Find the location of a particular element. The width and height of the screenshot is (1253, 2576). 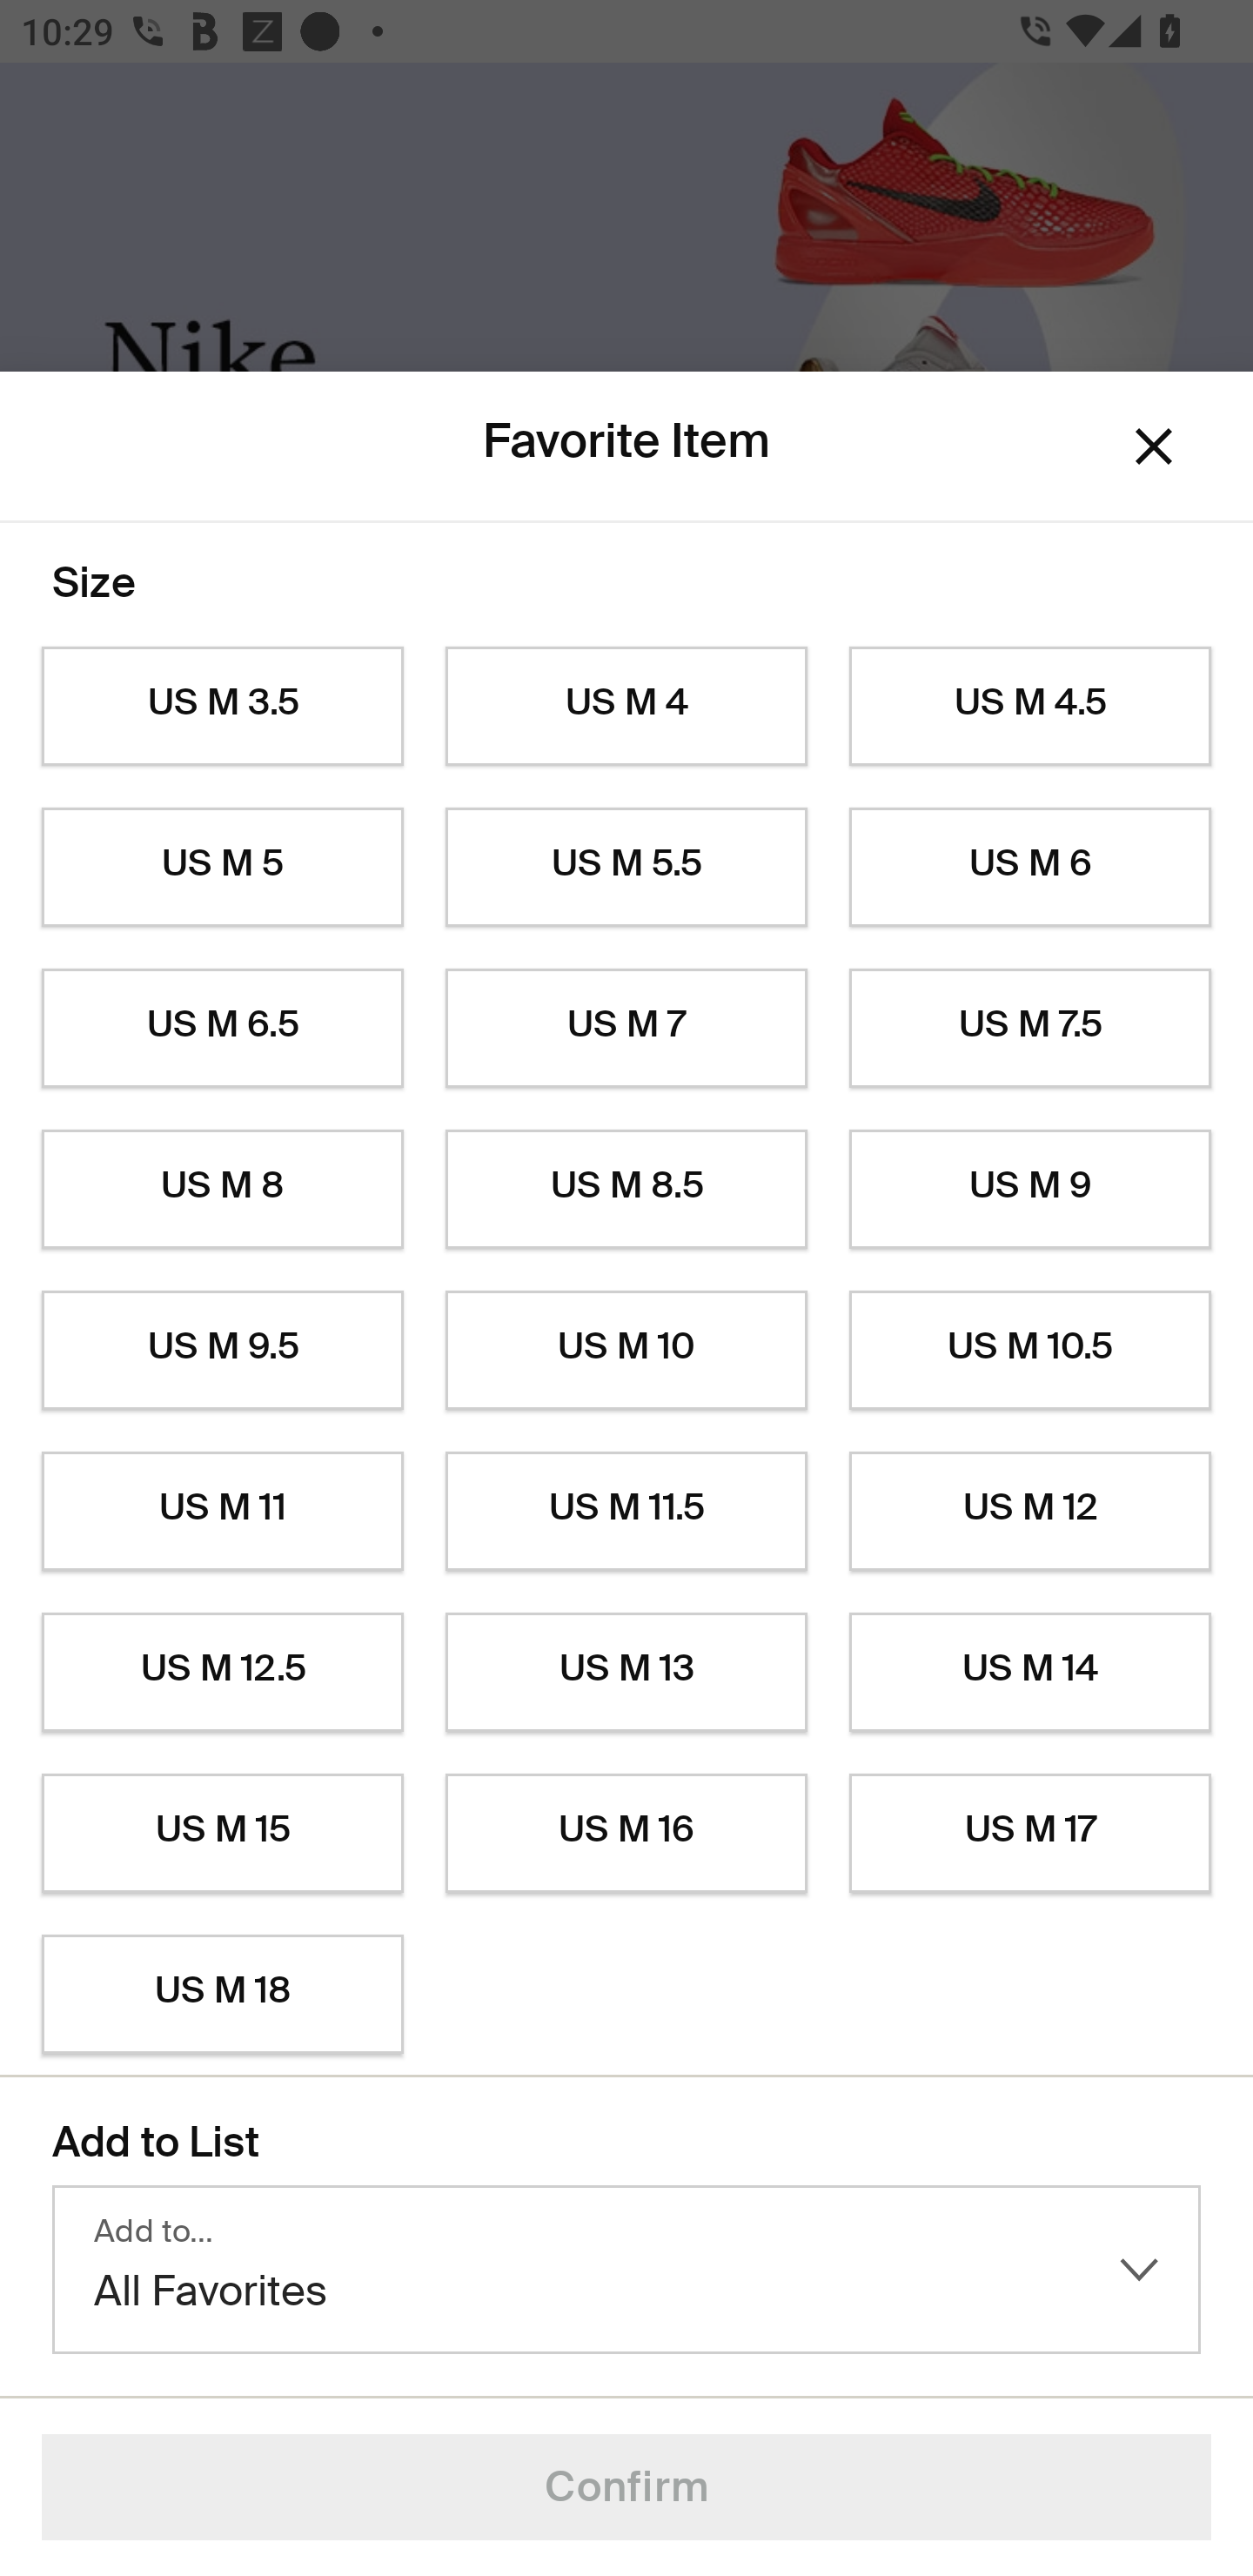

US M 6.5 is located at coordinates (222, 1029).